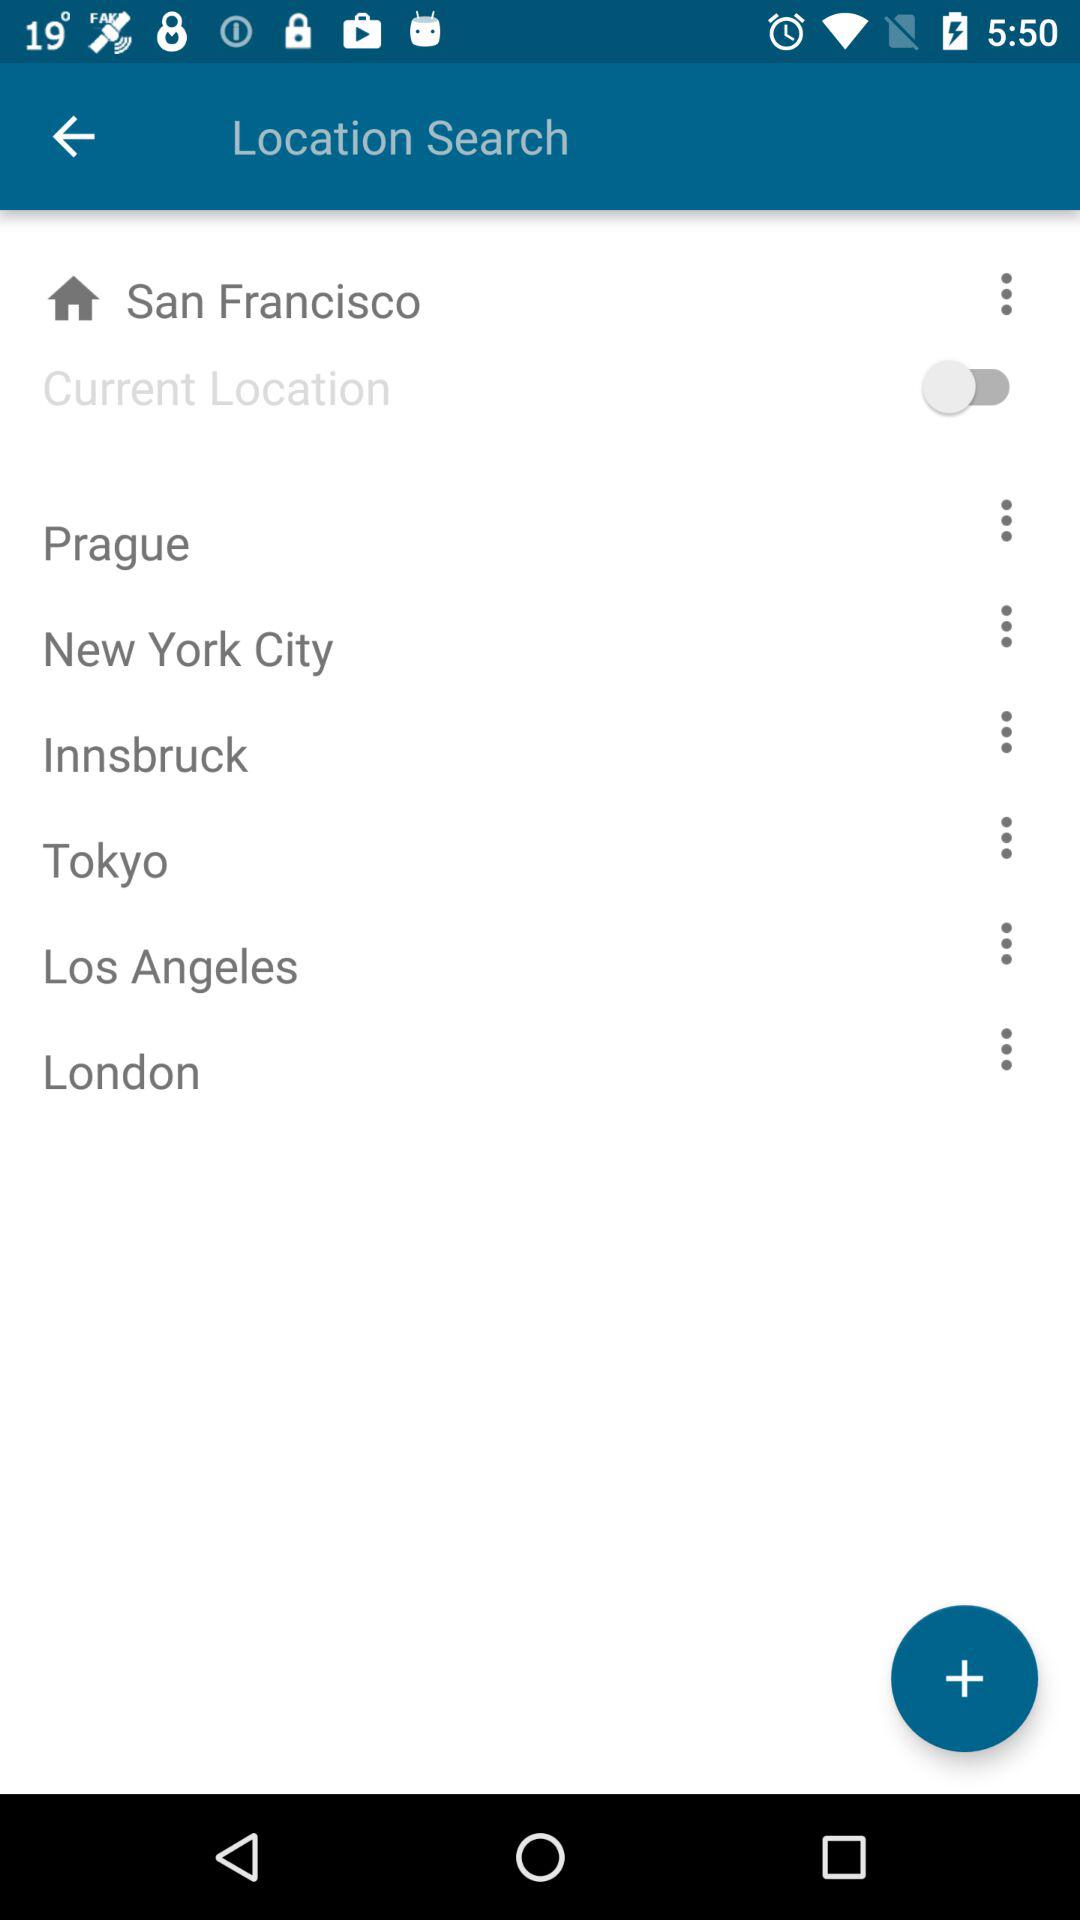  Describe the element at coordinates (1006, 944) in the screenshot. I see `find more options for the los angeles option` at that location.